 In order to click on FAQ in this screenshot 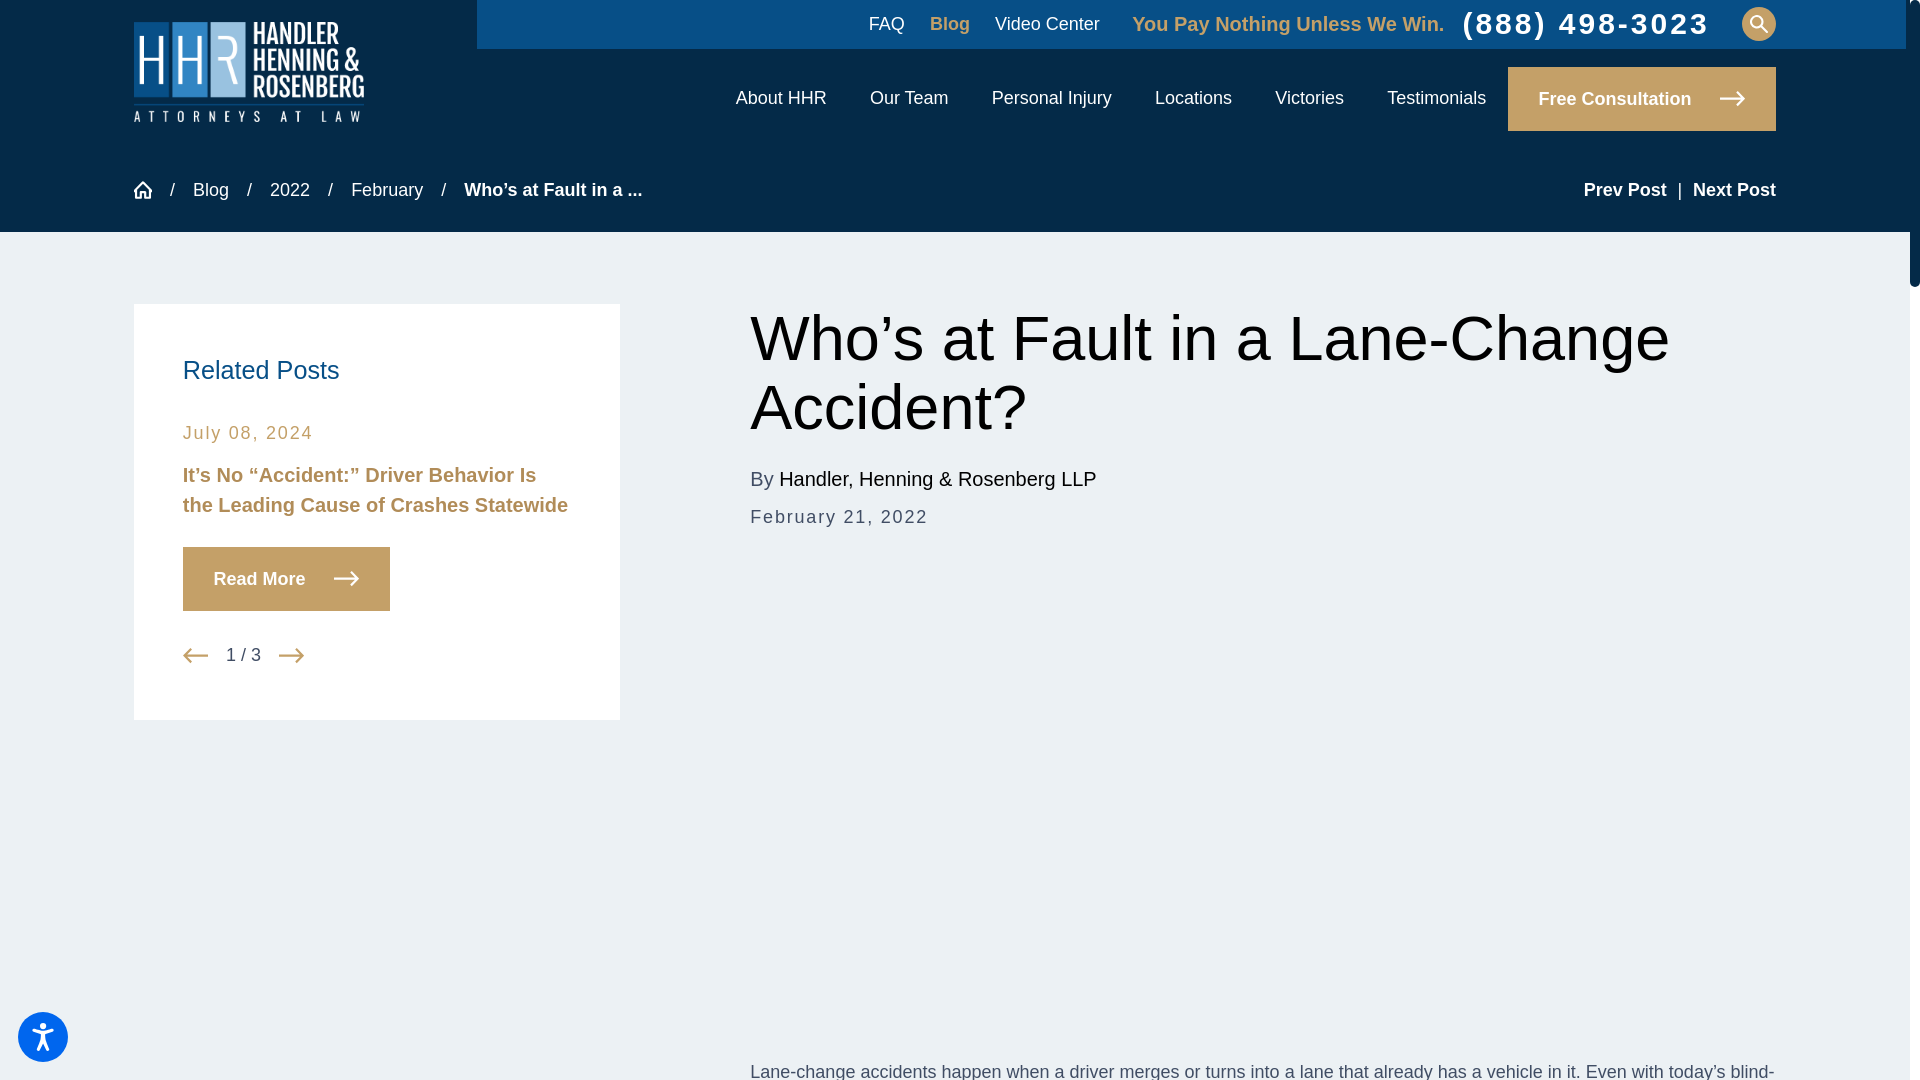, I will do `click(886, 24)`.